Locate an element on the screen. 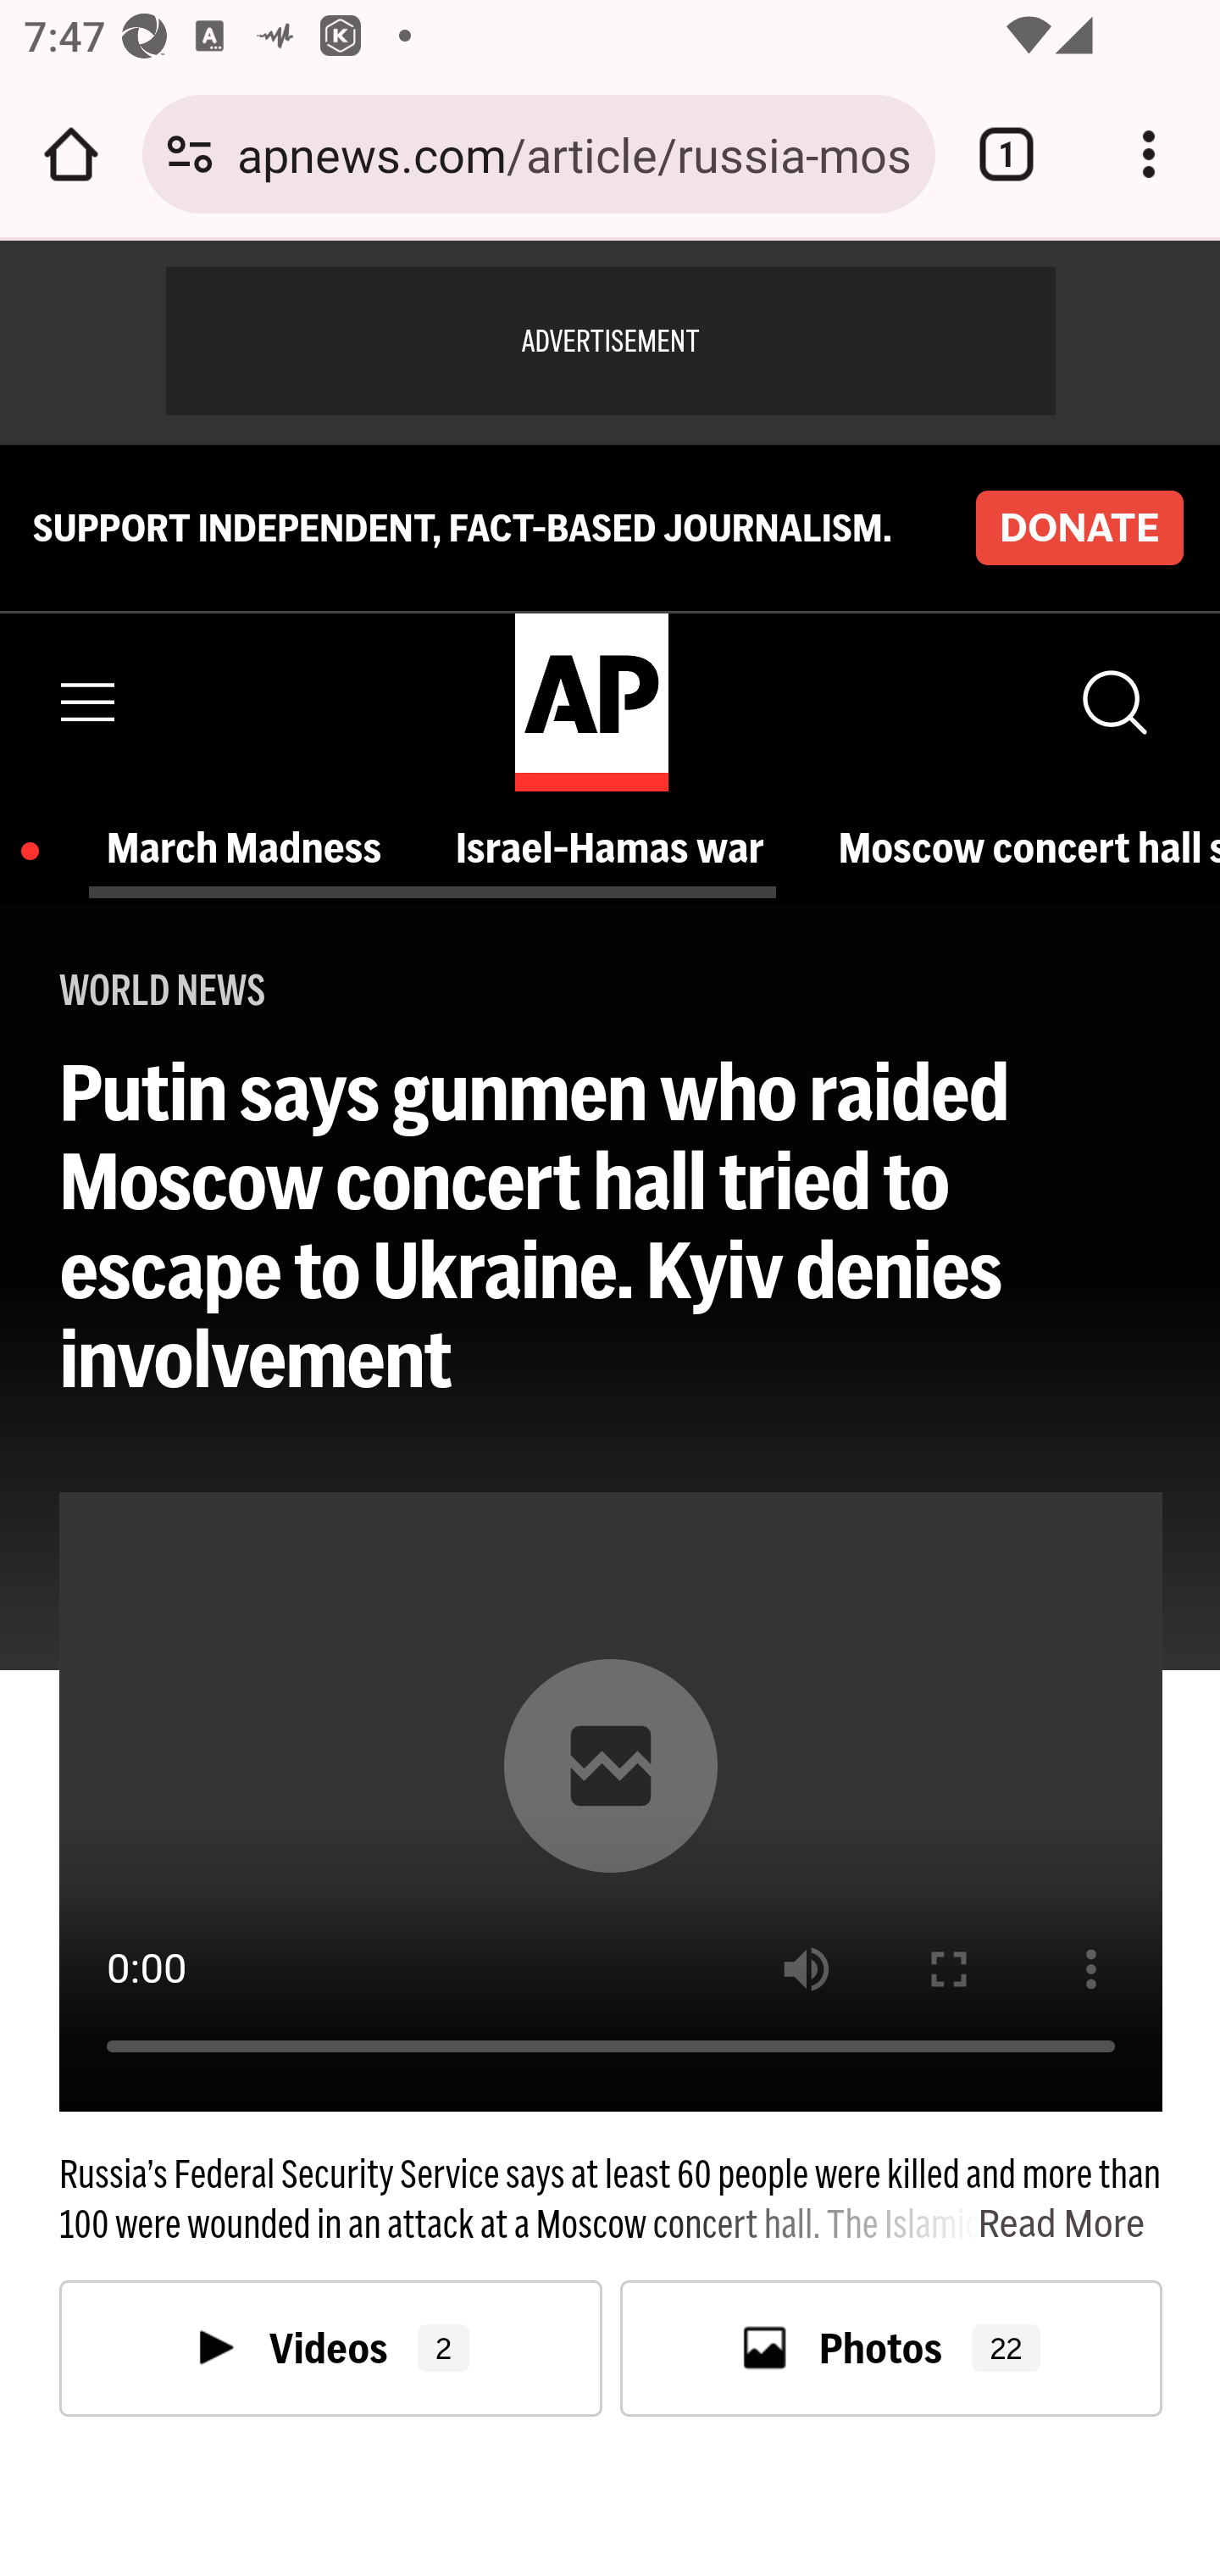 Image resolution: width=1220 pixels, height=2576 pixels. WORLD NEWS is located at coordinates (163, 990).